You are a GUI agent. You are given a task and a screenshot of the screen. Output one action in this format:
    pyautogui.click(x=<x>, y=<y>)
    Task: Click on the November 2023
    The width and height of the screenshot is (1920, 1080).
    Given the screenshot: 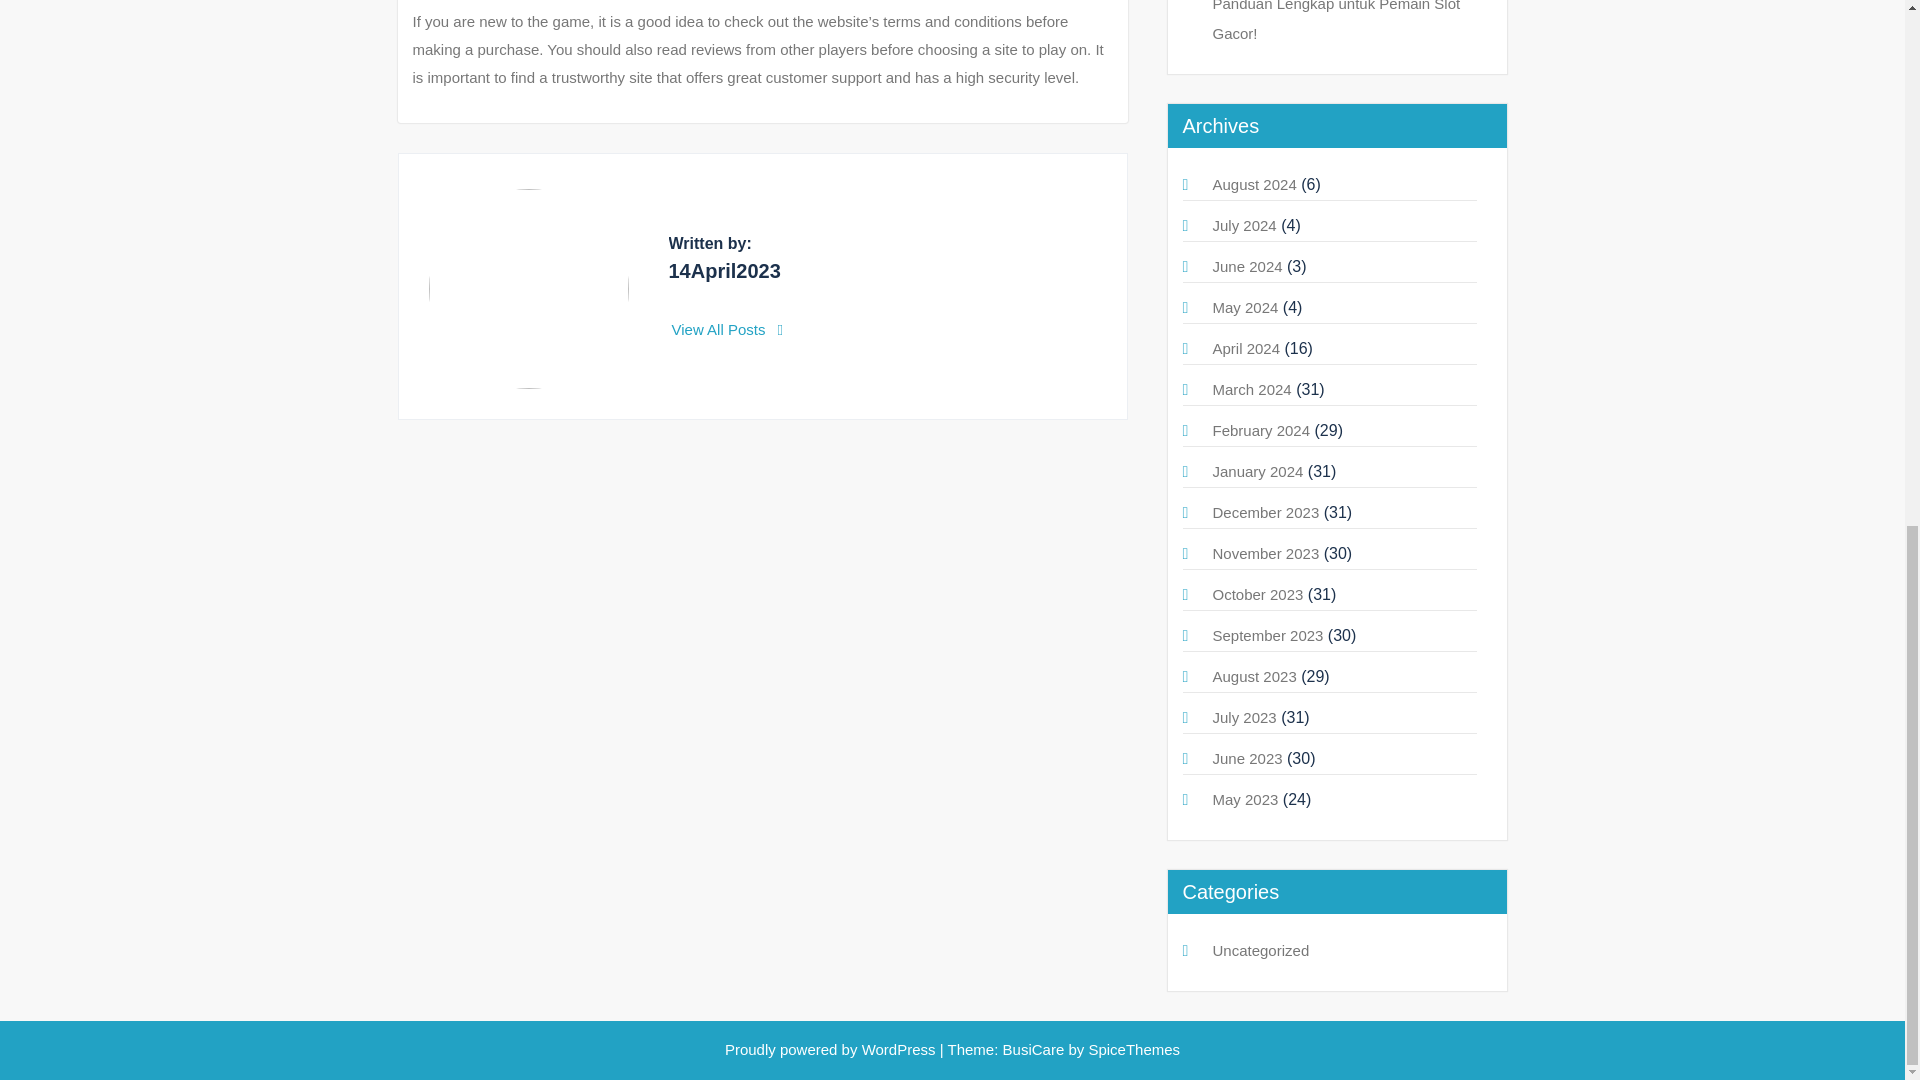 What is the action you would take?
    pyautogui.click(x=1265, y=553)
    